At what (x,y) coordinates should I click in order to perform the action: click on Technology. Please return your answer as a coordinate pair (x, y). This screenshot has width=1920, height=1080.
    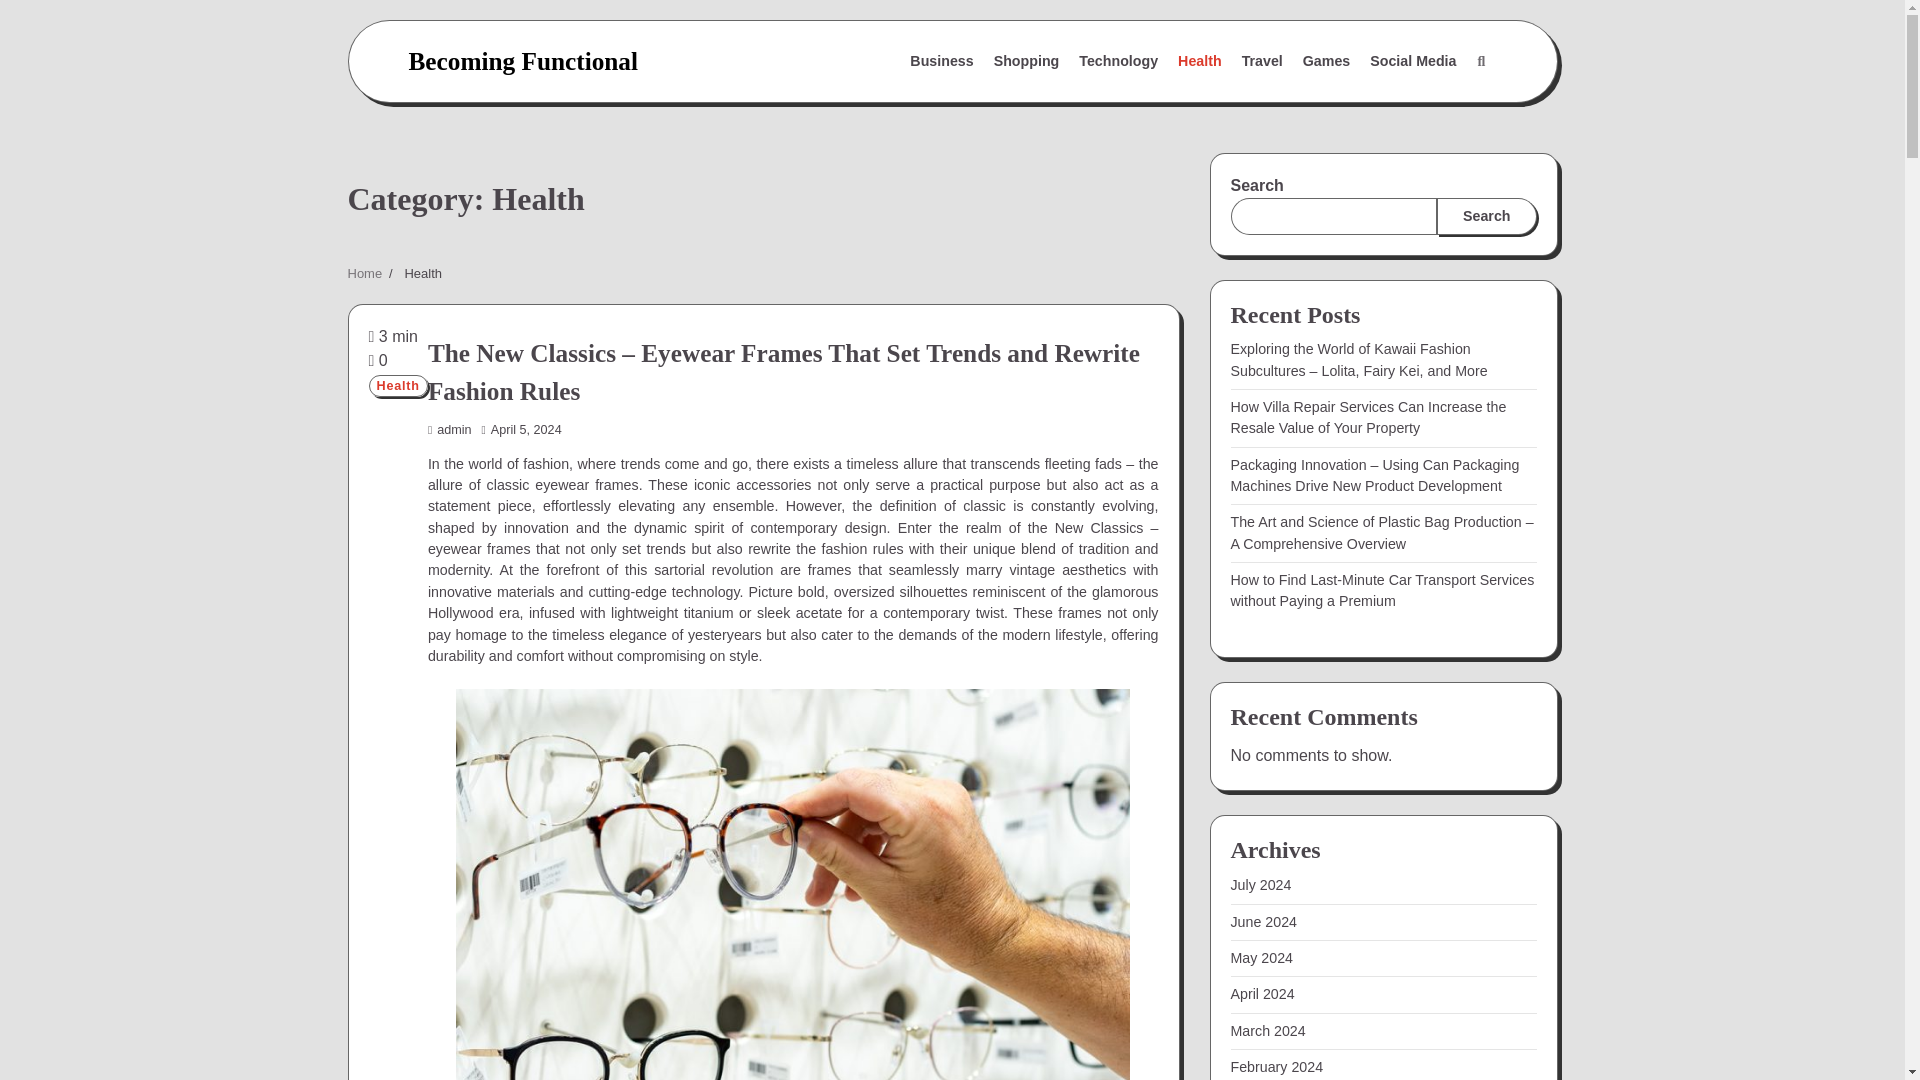
    Looking at the image, I should click on (1118, 62).